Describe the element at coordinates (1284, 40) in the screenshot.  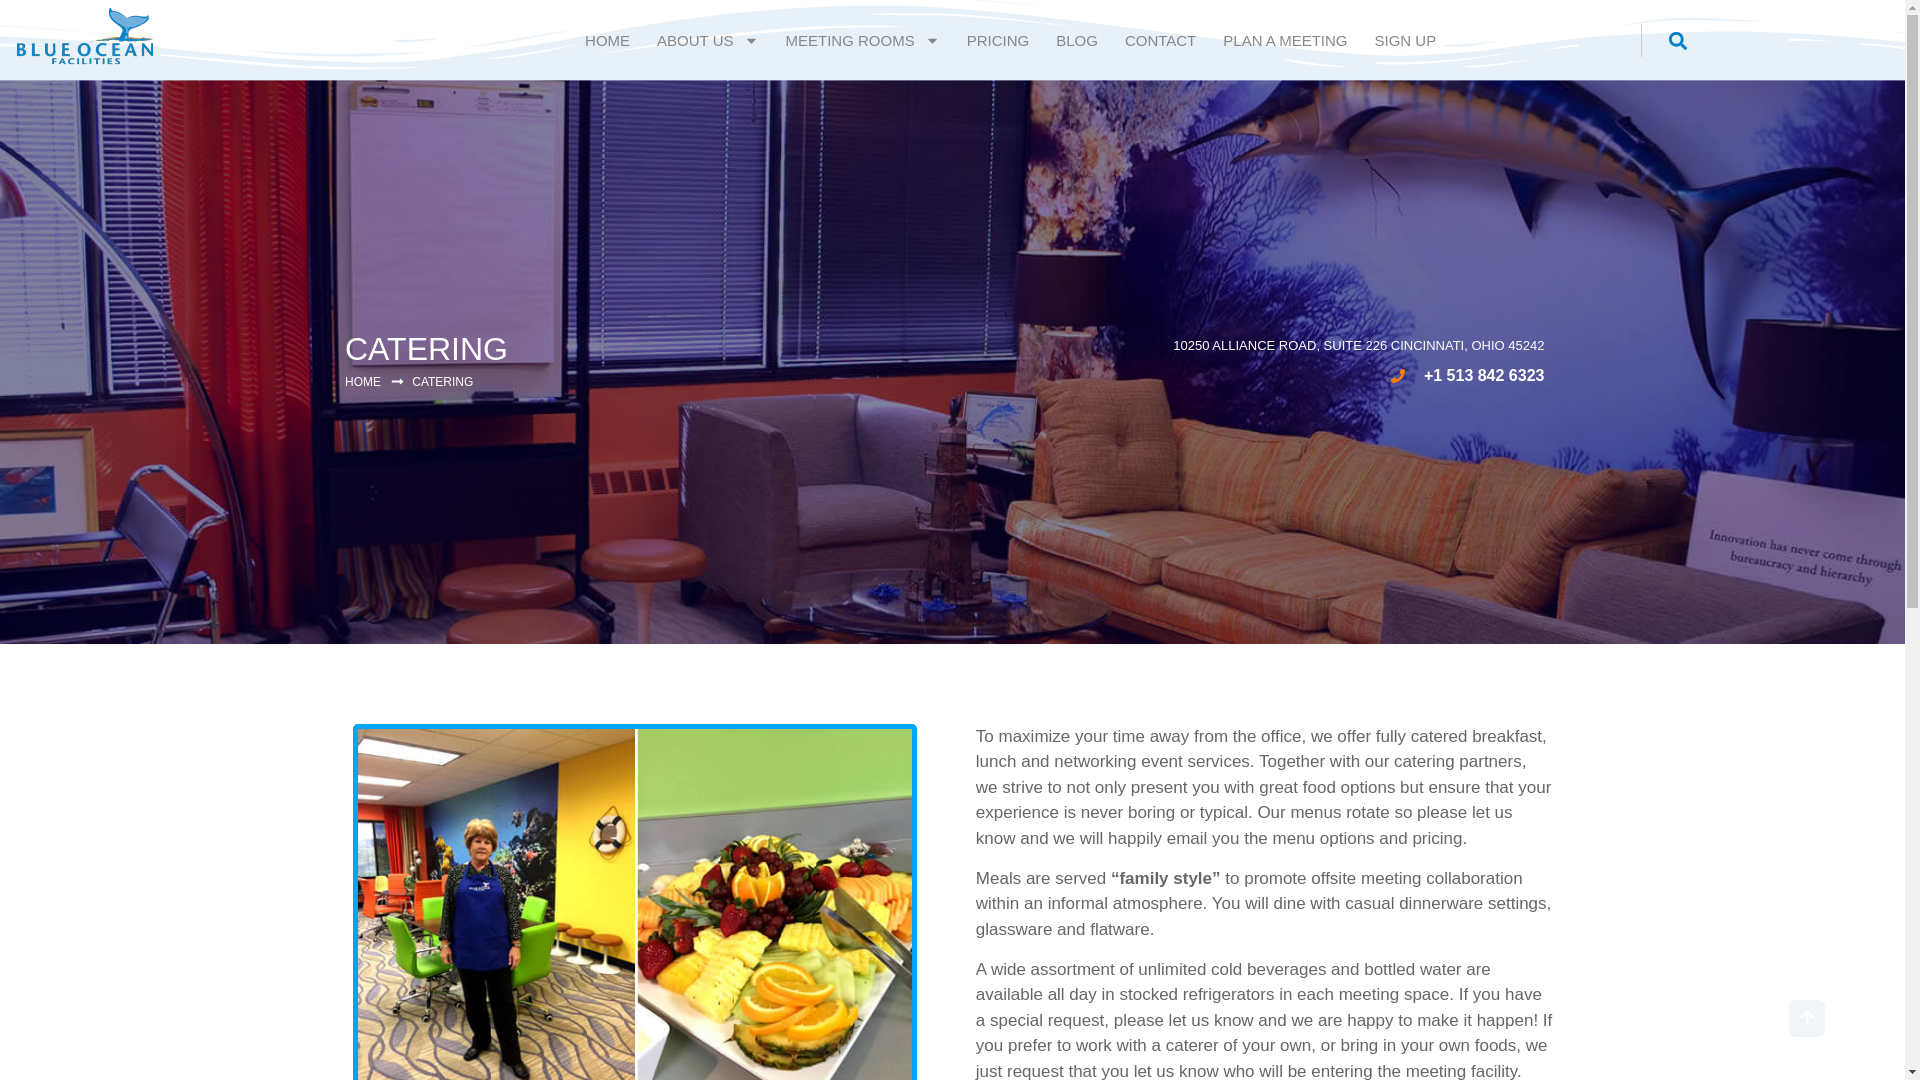
I see `PLAN A MEETING` at that location.